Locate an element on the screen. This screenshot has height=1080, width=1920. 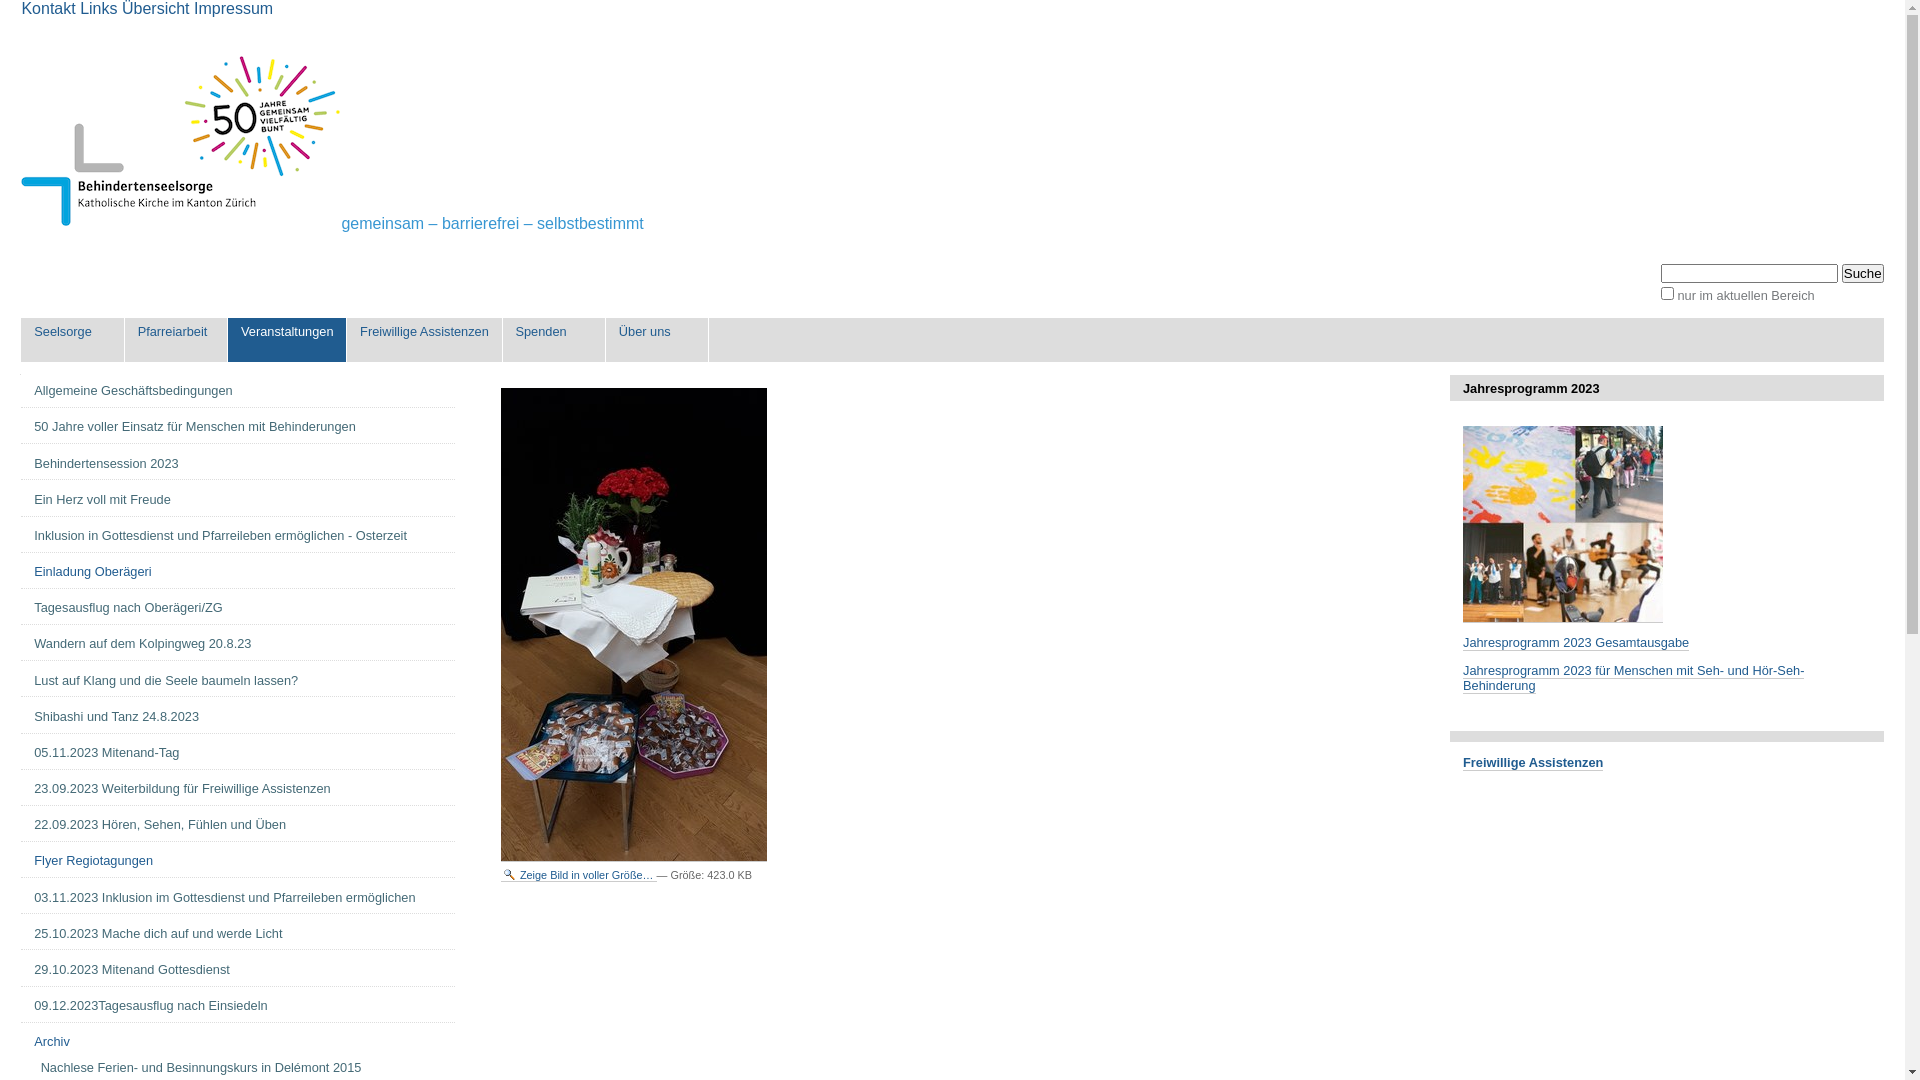
Jahresprogramm 2023 is located at coordinates (1563, 524).